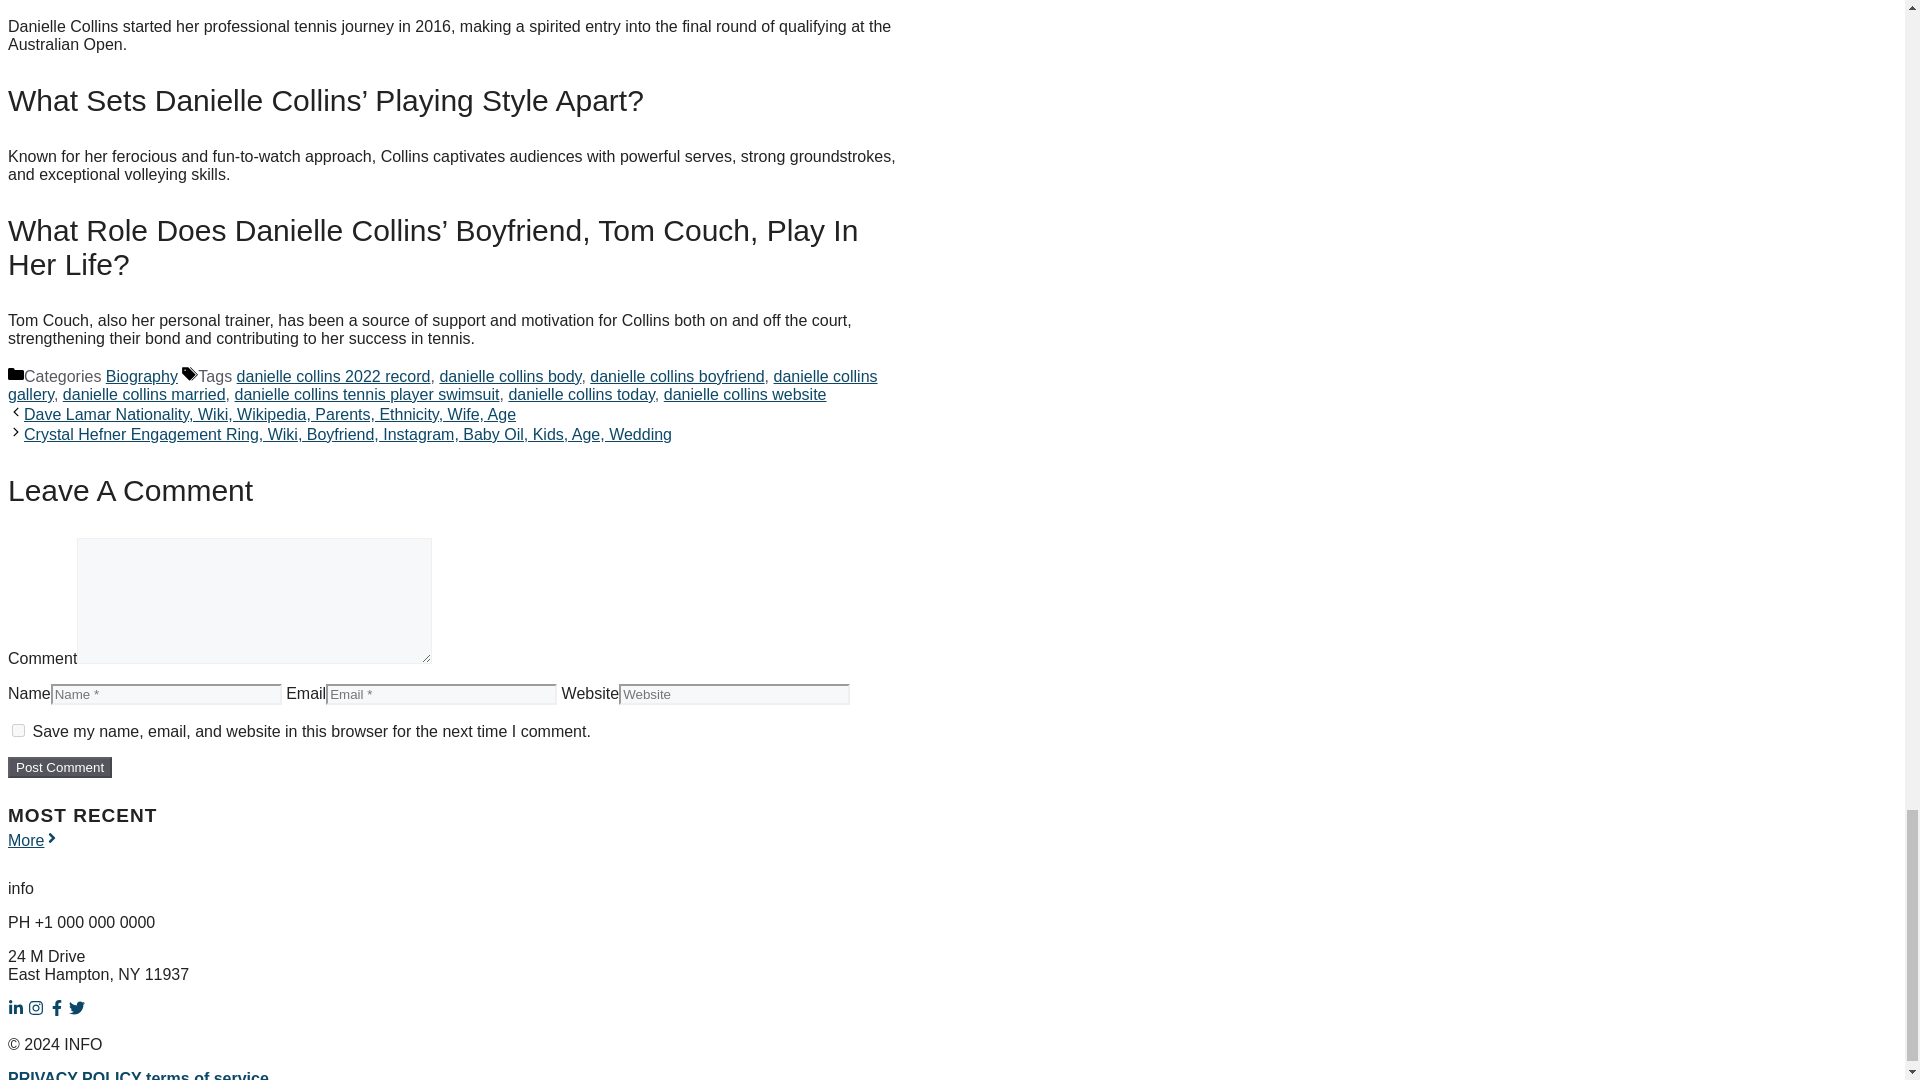  I want to click on Post Comment, so click(59, 767).